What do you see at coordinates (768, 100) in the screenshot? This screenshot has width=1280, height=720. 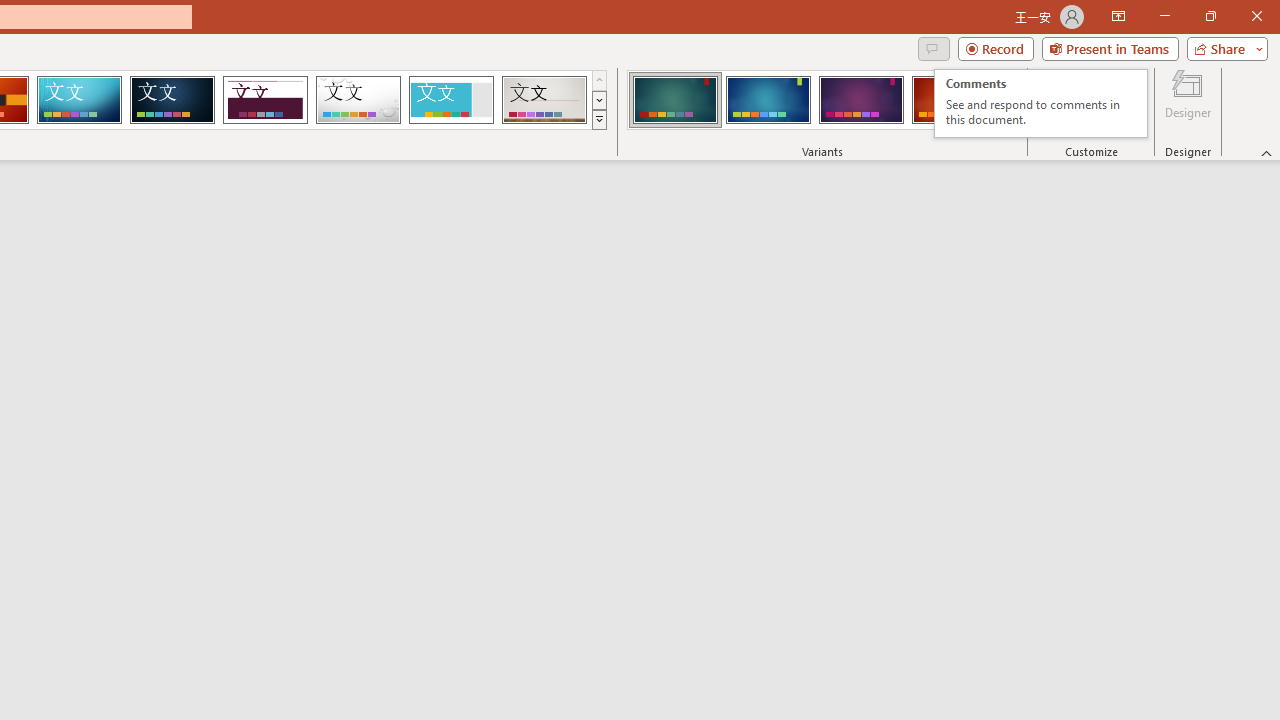 I see `Ion Variant 2` at bounding box center [768, 100].